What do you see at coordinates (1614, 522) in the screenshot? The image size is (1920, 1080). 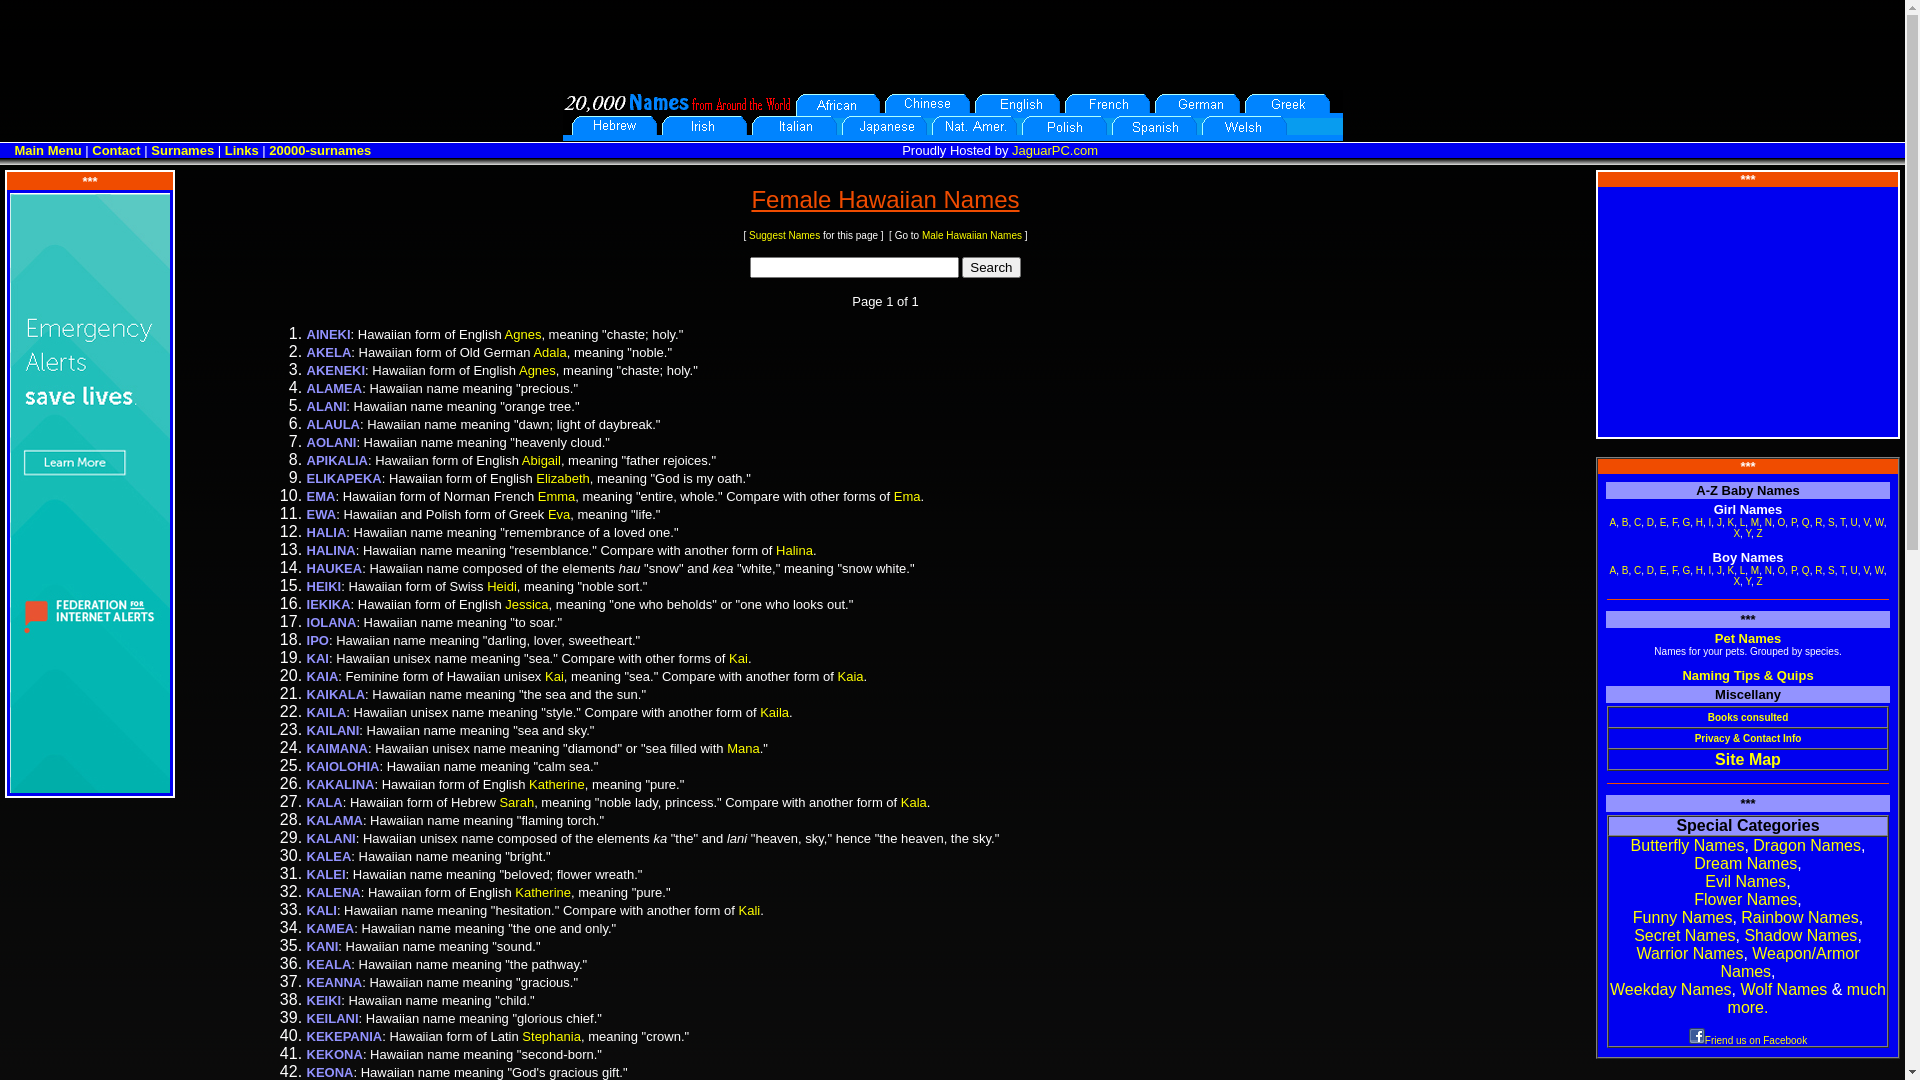 I see `A` at bounding box center [1614, 522].